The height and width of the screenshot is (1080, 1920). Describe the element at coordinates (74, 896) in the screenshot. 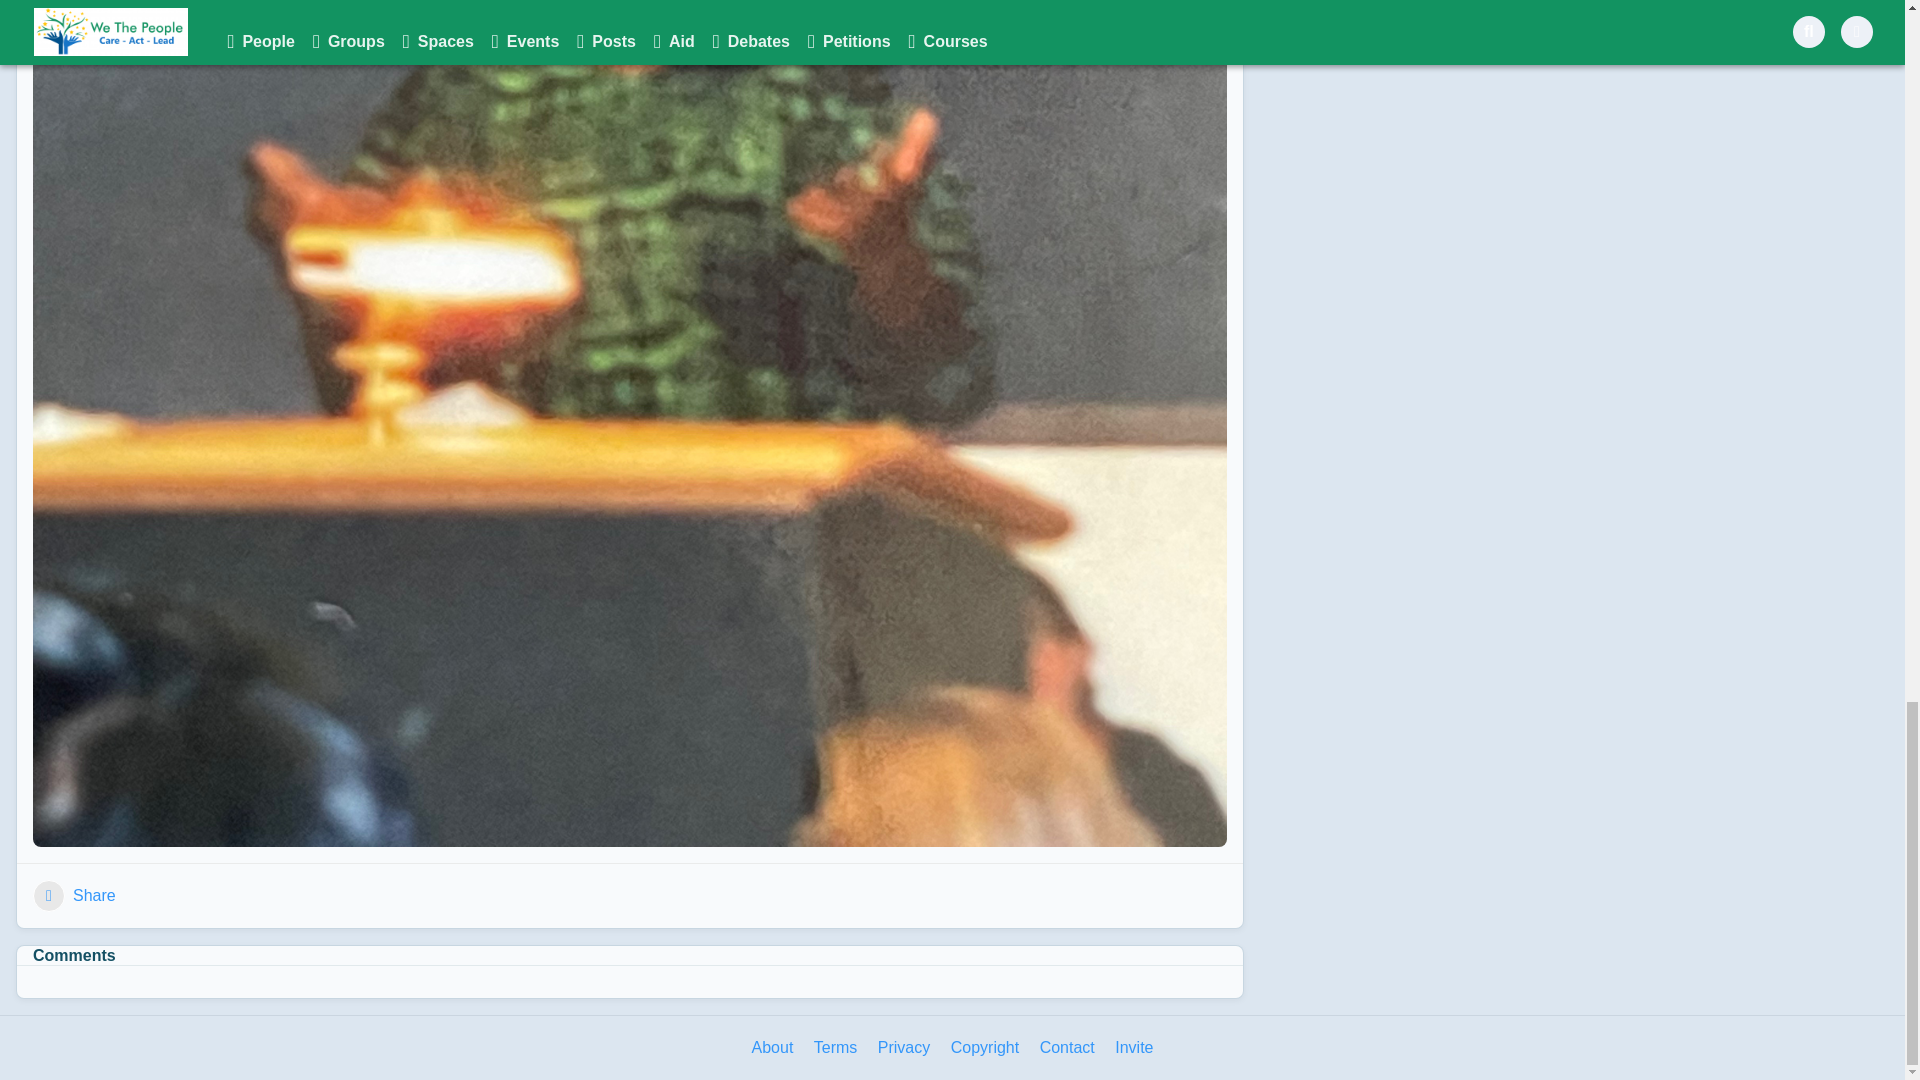

I see `Share` at that location.